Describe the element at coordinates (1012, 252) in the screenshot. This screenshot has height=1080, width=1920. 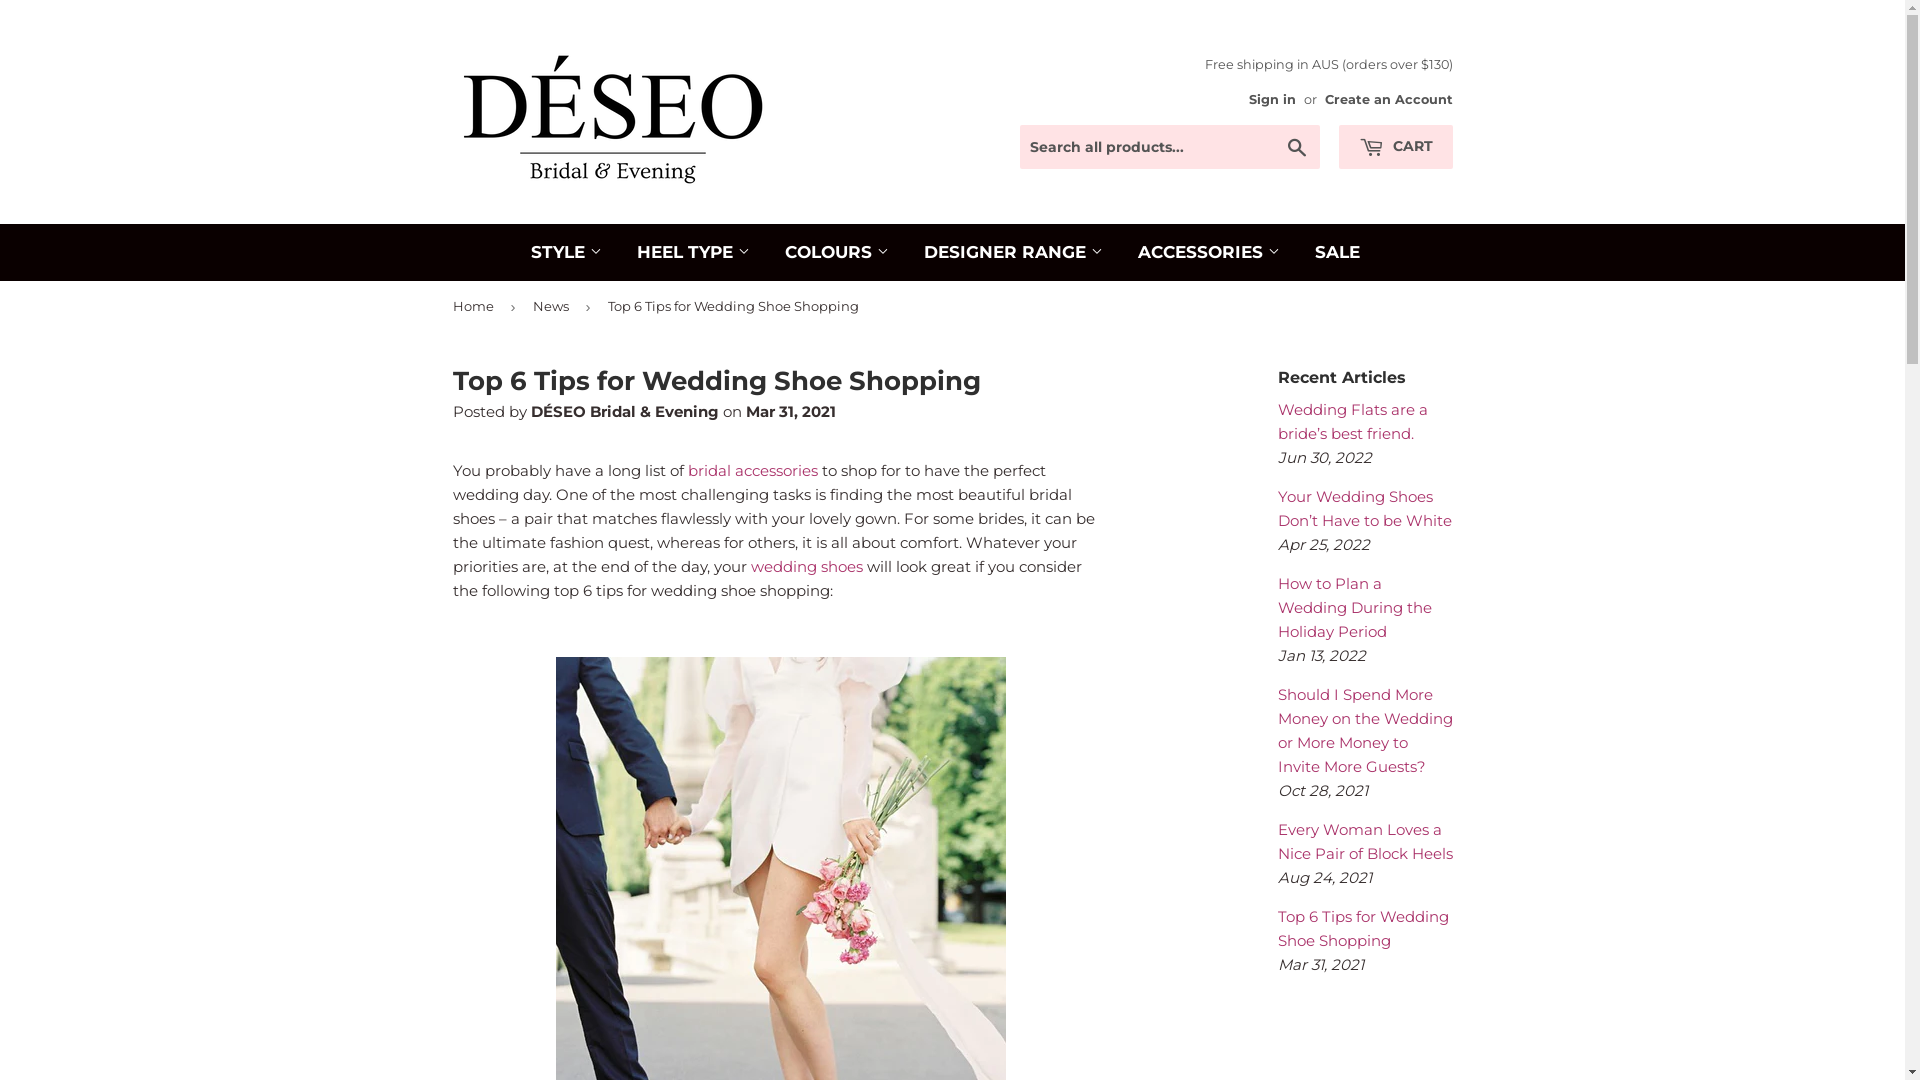
I see `DESIGNER RANGE` at that location.